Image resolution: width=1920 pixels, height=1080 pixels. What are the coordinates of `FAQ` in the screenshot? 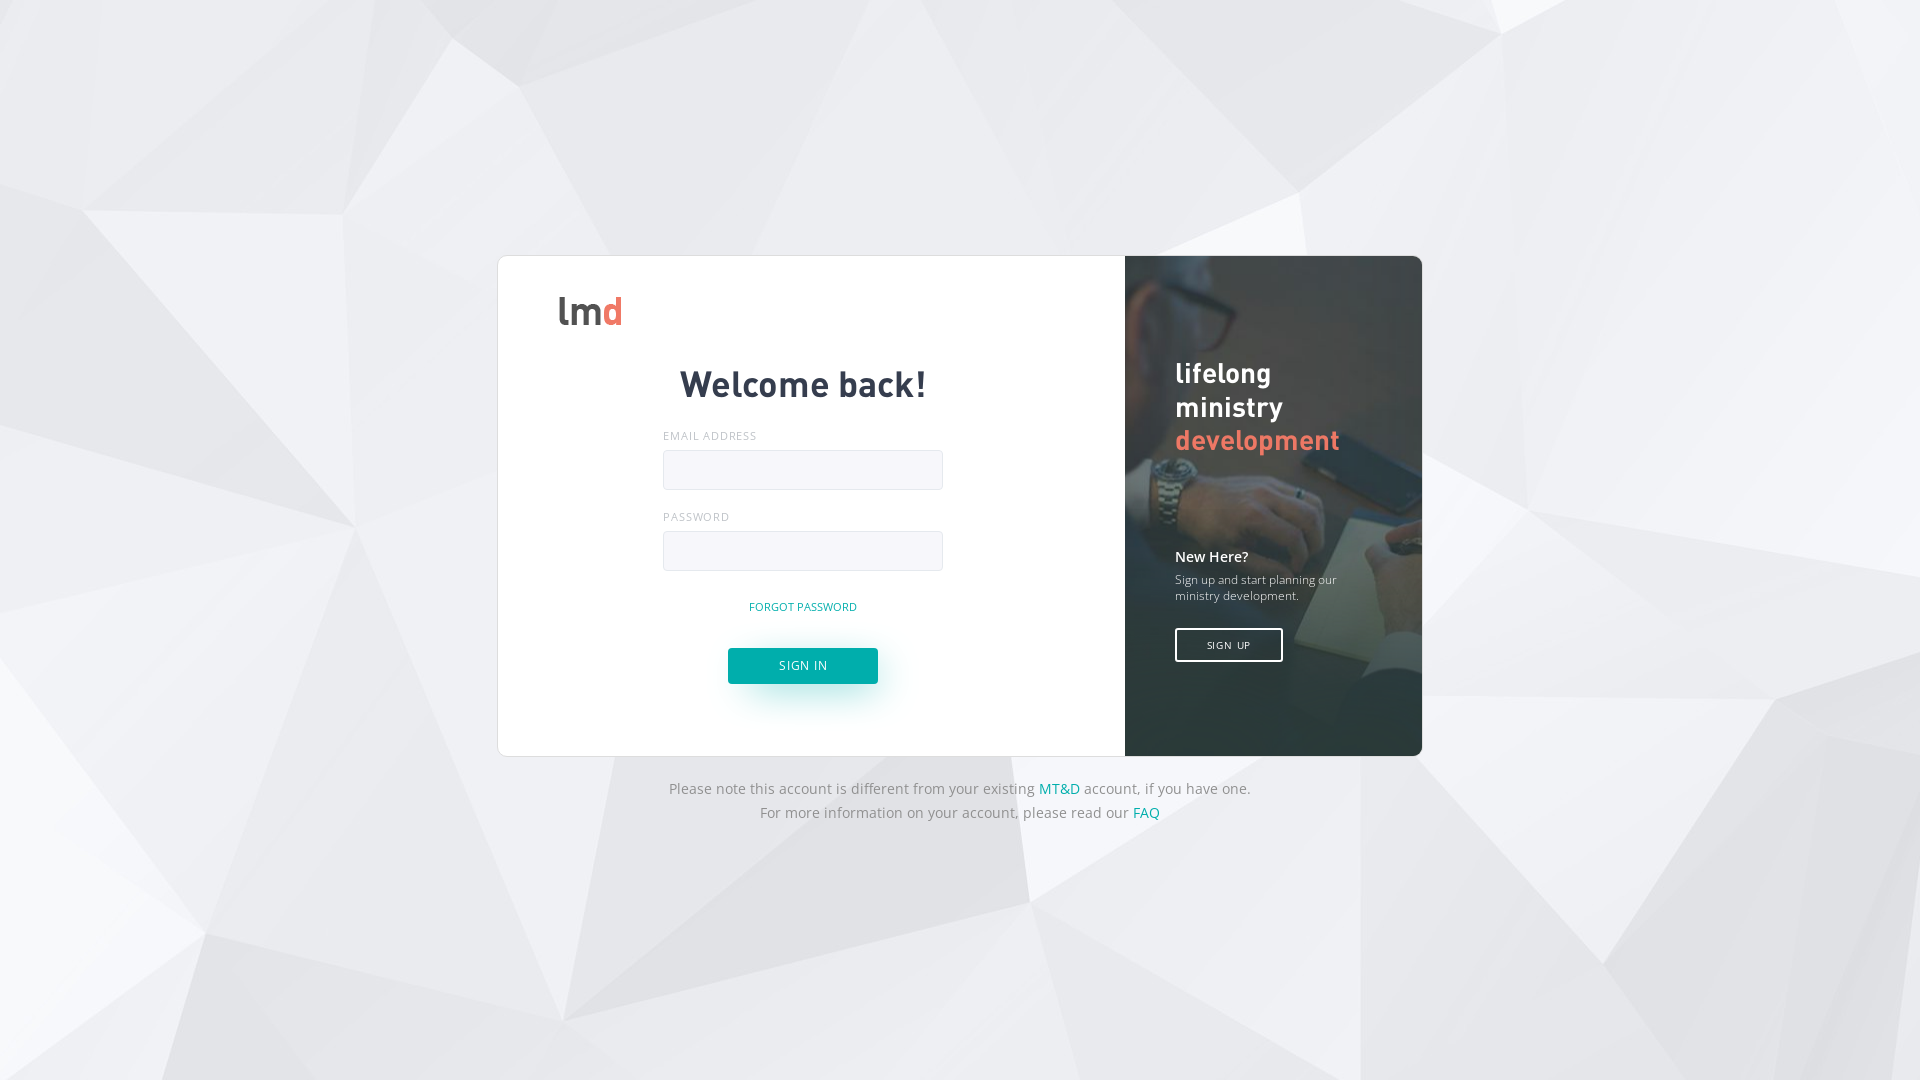 It's located at (1146, 812).